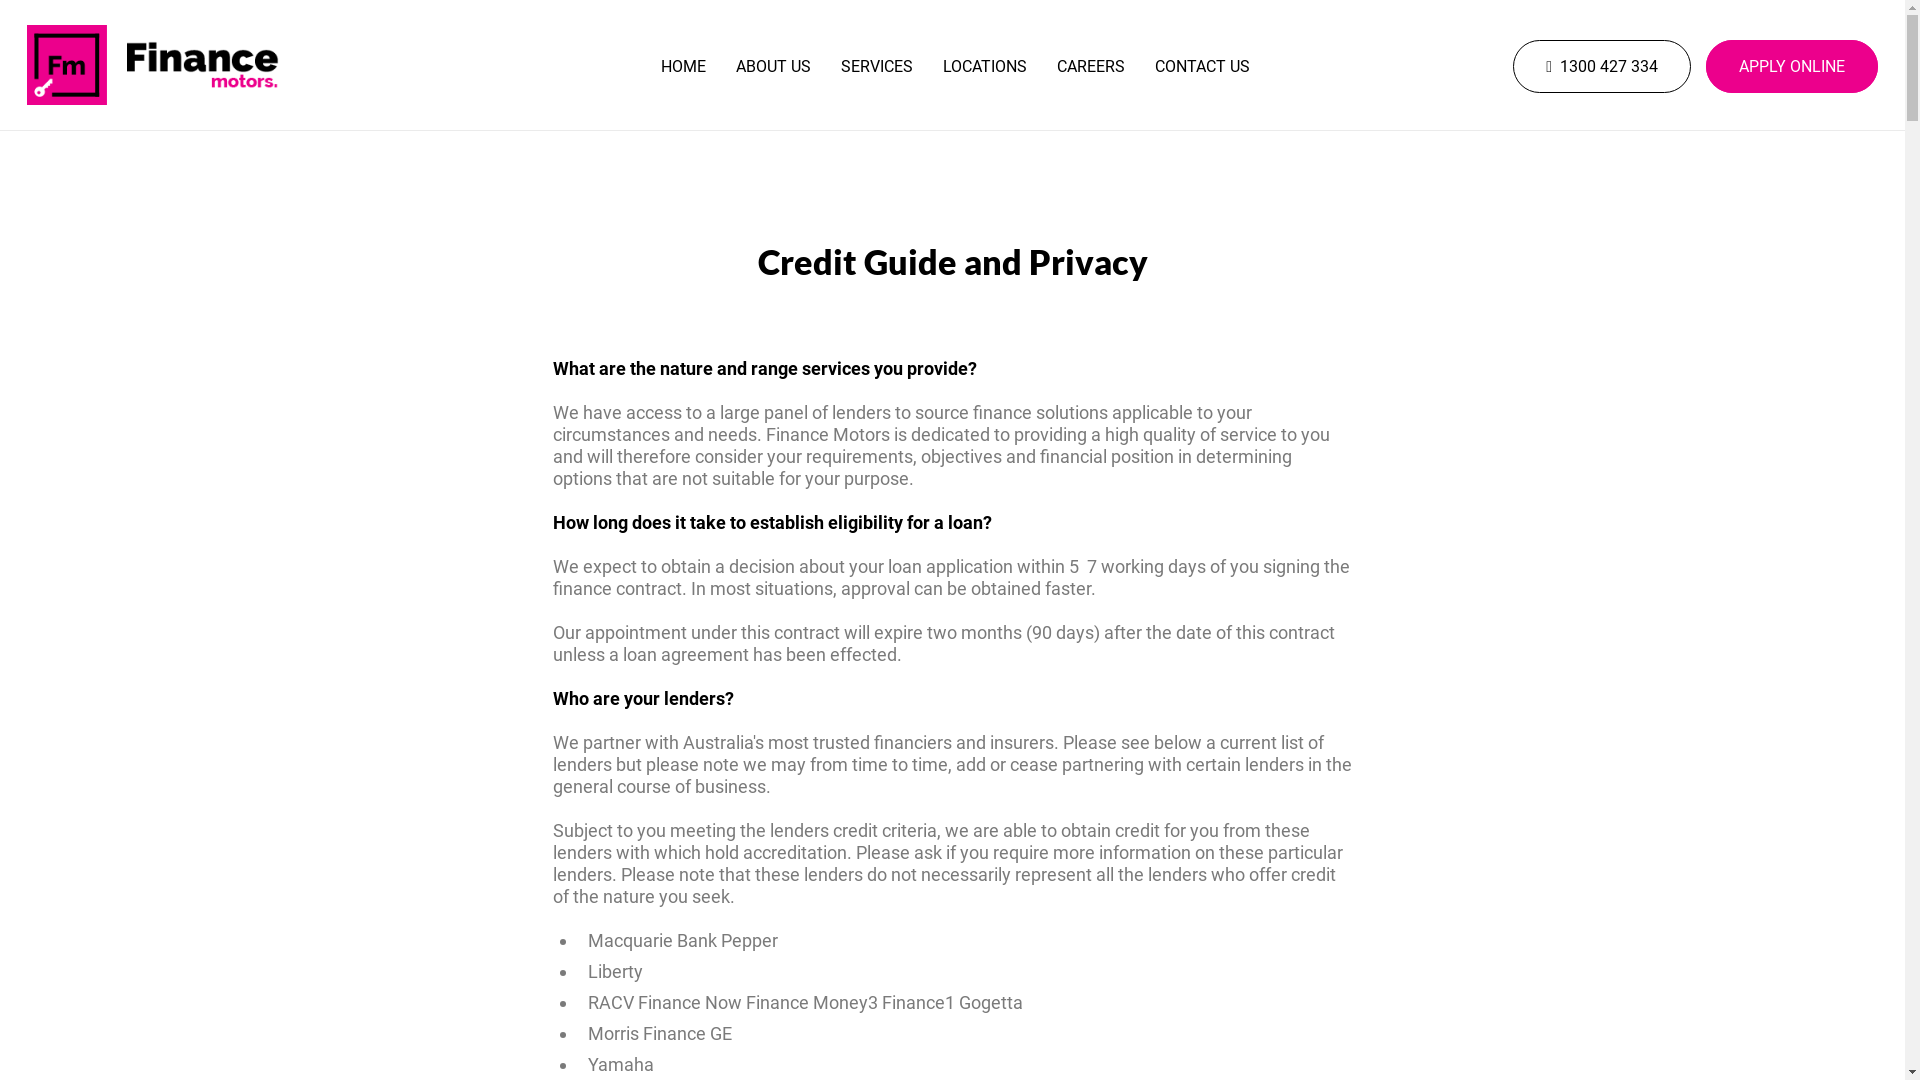  Describe the element at coordinates (1792, 66) in the screenshot. I see `APPLY ONLINE` at that location.